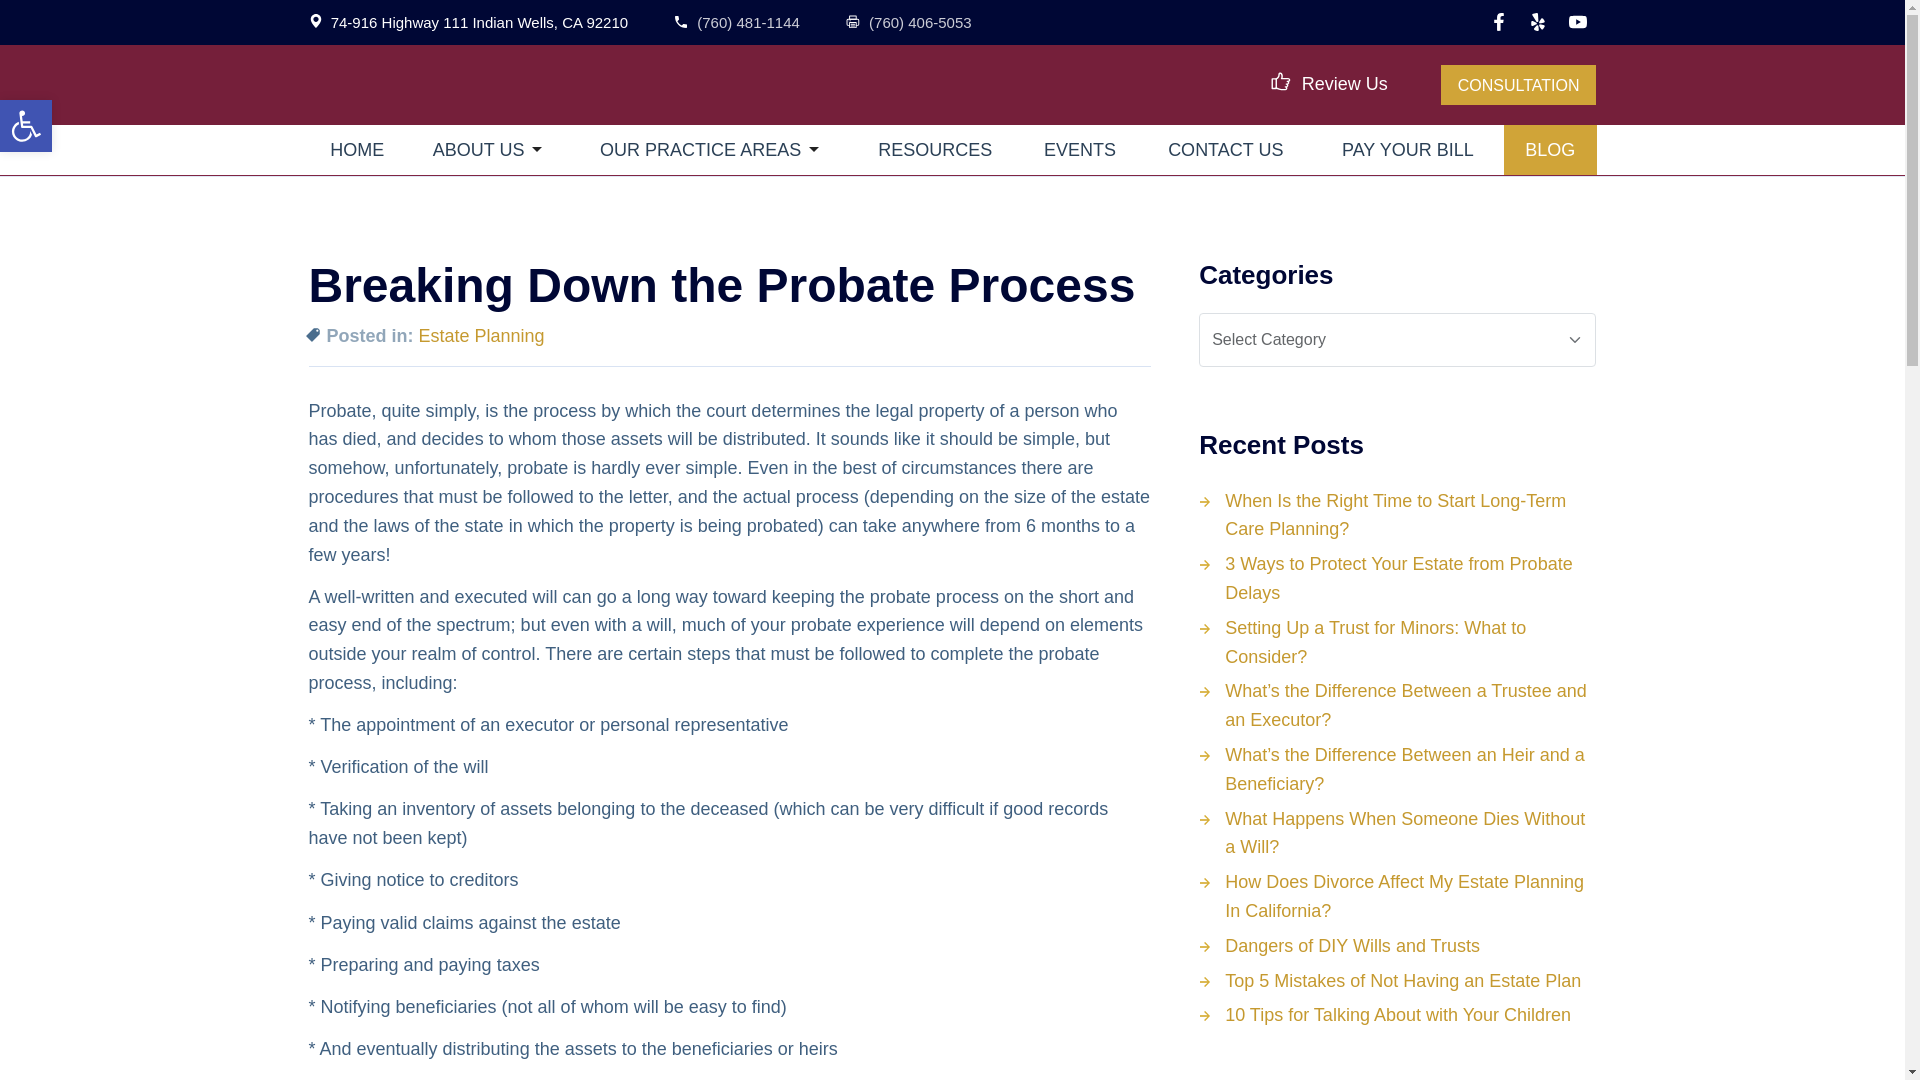 Image resolution: width=1920 pixels, height=1080 pixels. What do you see at coordinates (1407, 150) in the screenshot?
I see `PAY YOUR BILL` at bounding box center [1407, 150].